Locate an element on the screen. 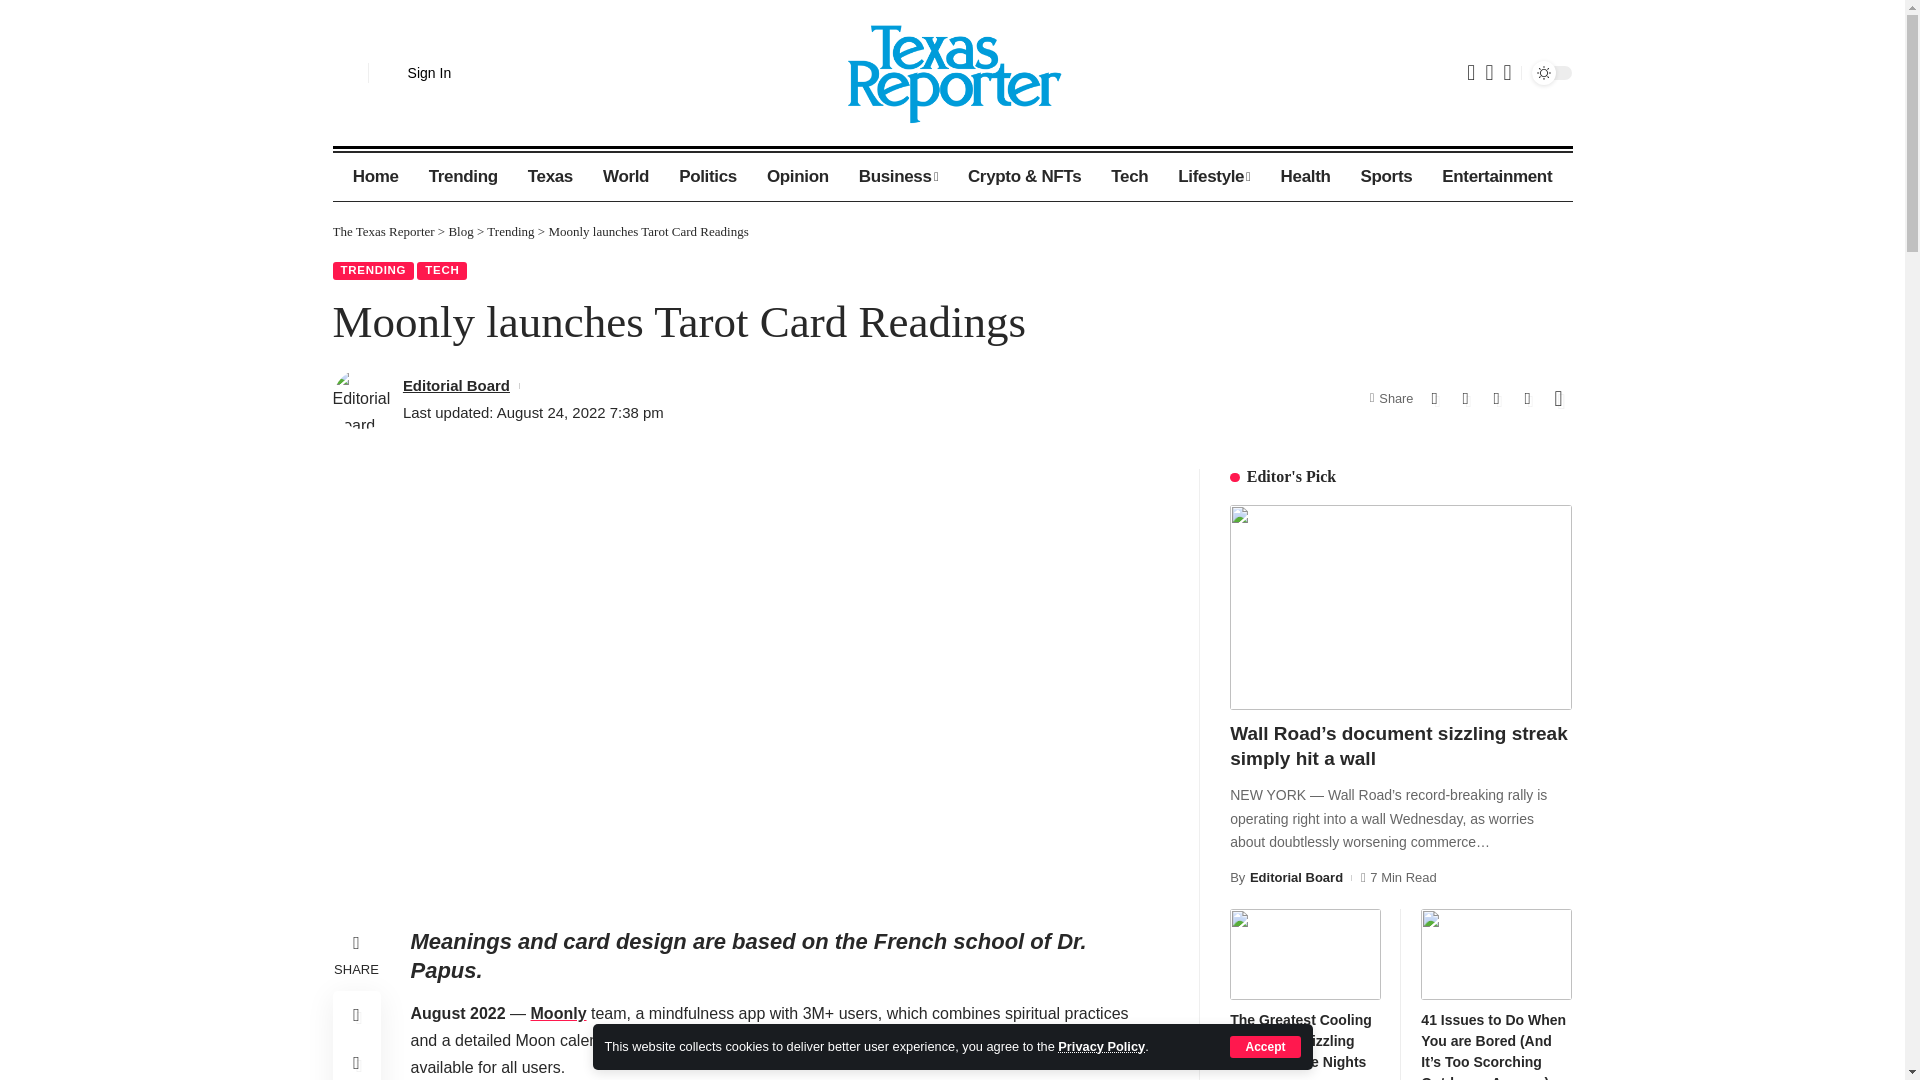 This screenshot has height=1080, width=1920. World is located at coordinates (626, 176).